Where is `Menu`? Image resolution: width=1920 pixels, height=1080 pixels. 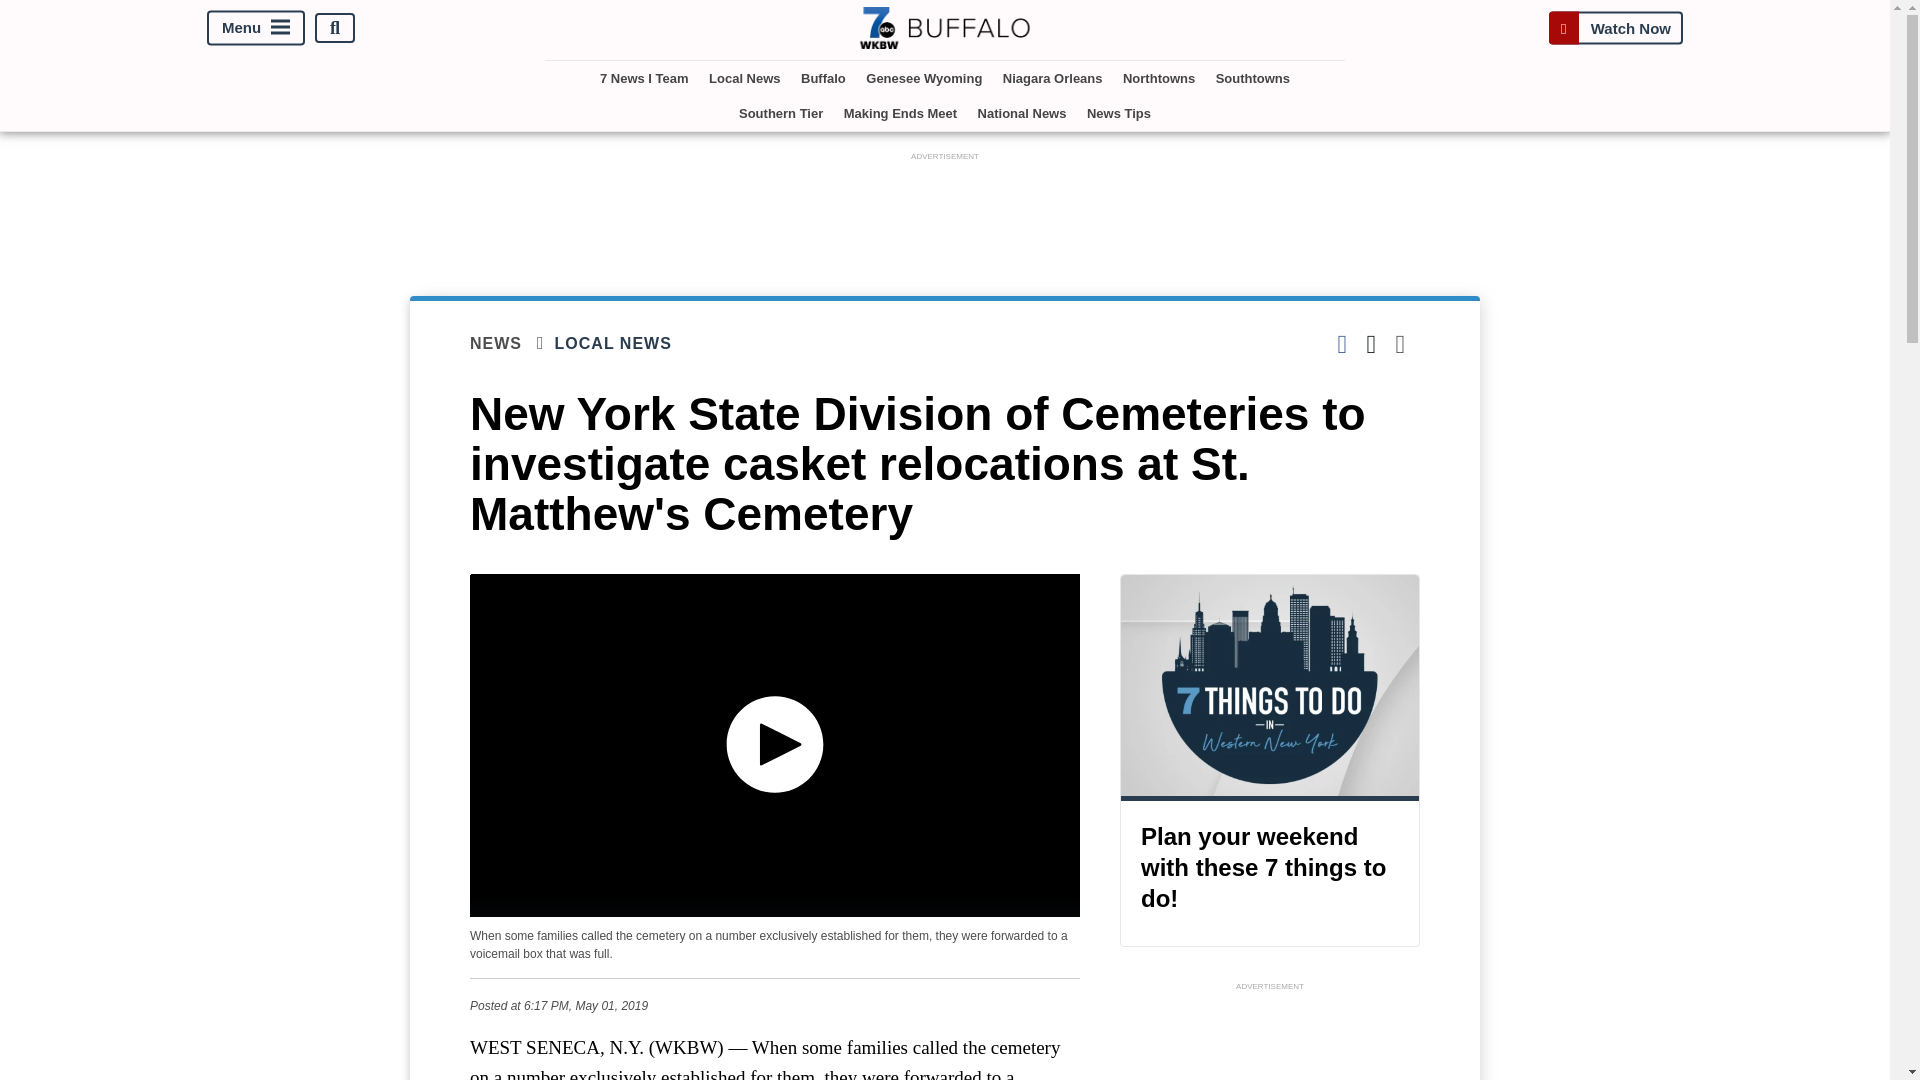
Menu is located at coordinates (256, 28).